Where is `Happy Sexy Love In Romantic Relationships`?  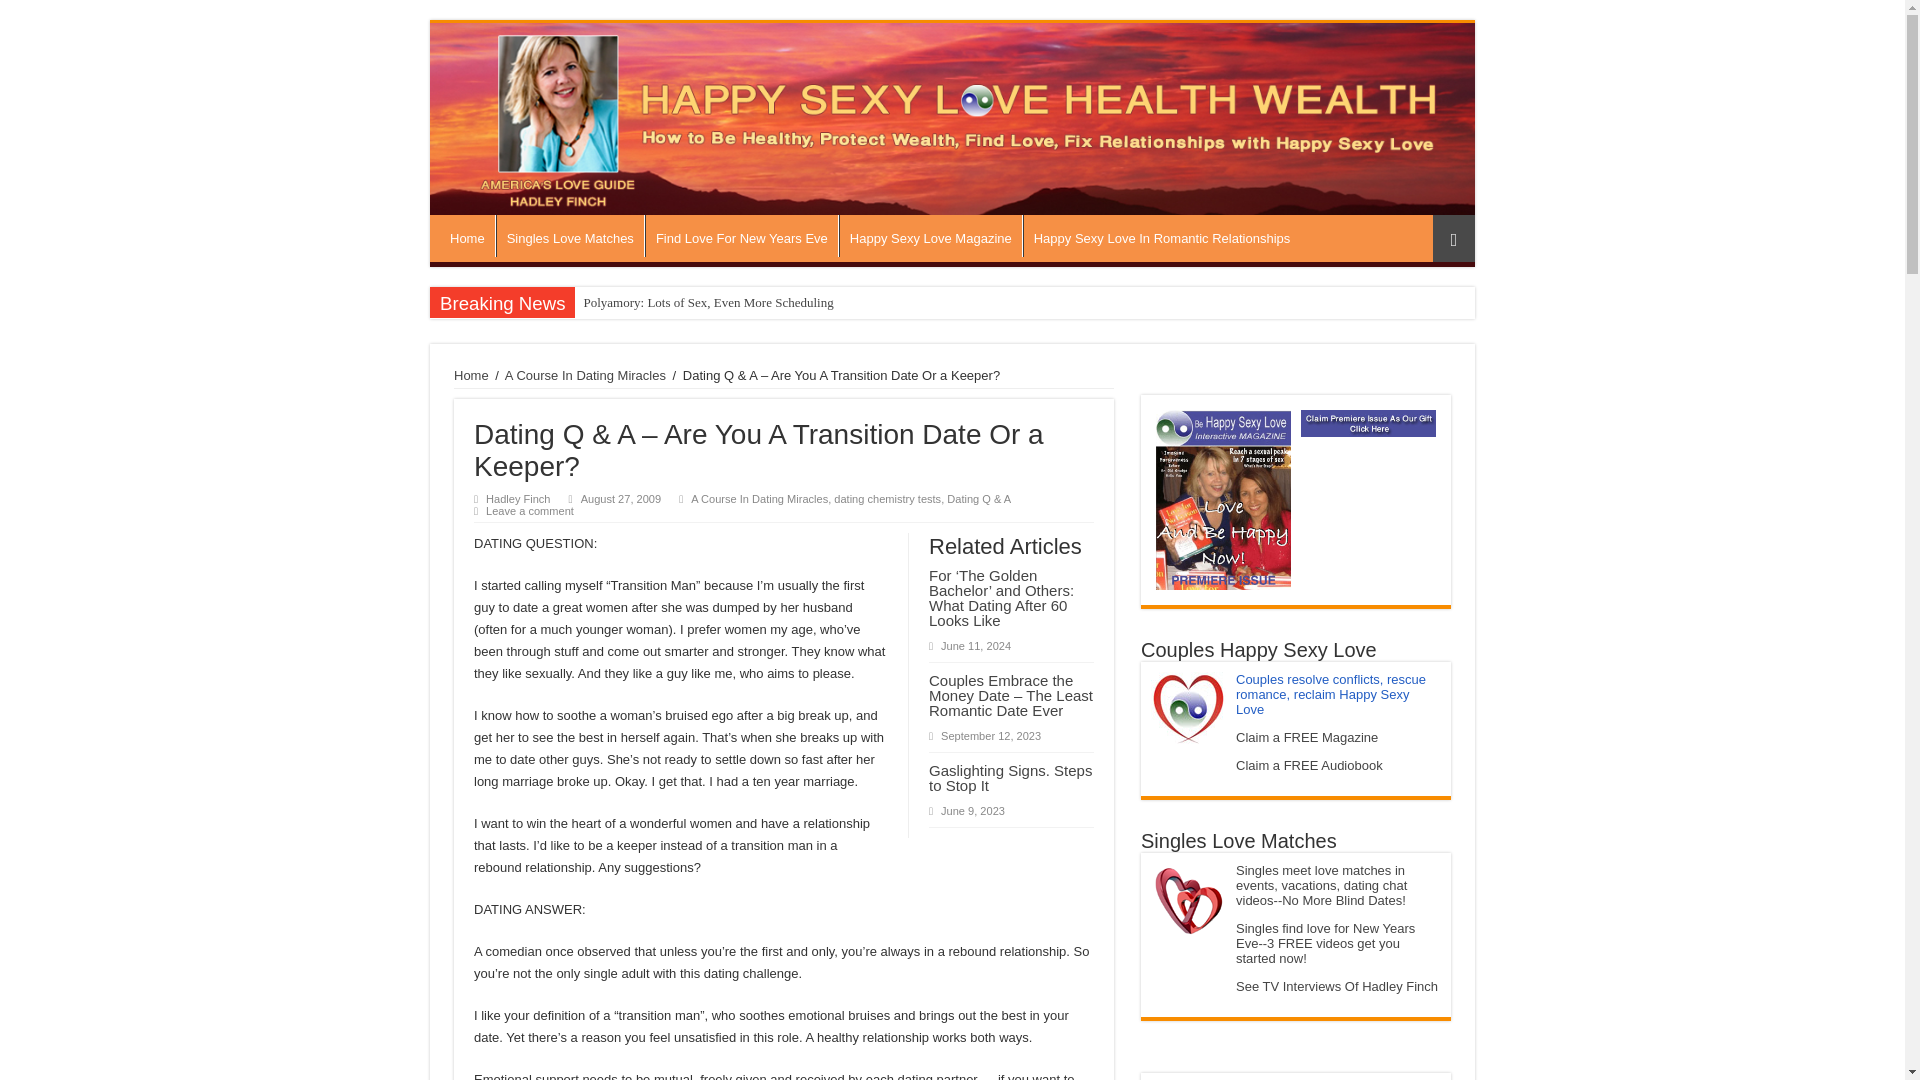 Happy Sexy Love In Romantic Relationships is located at coordinates (1162, 236).